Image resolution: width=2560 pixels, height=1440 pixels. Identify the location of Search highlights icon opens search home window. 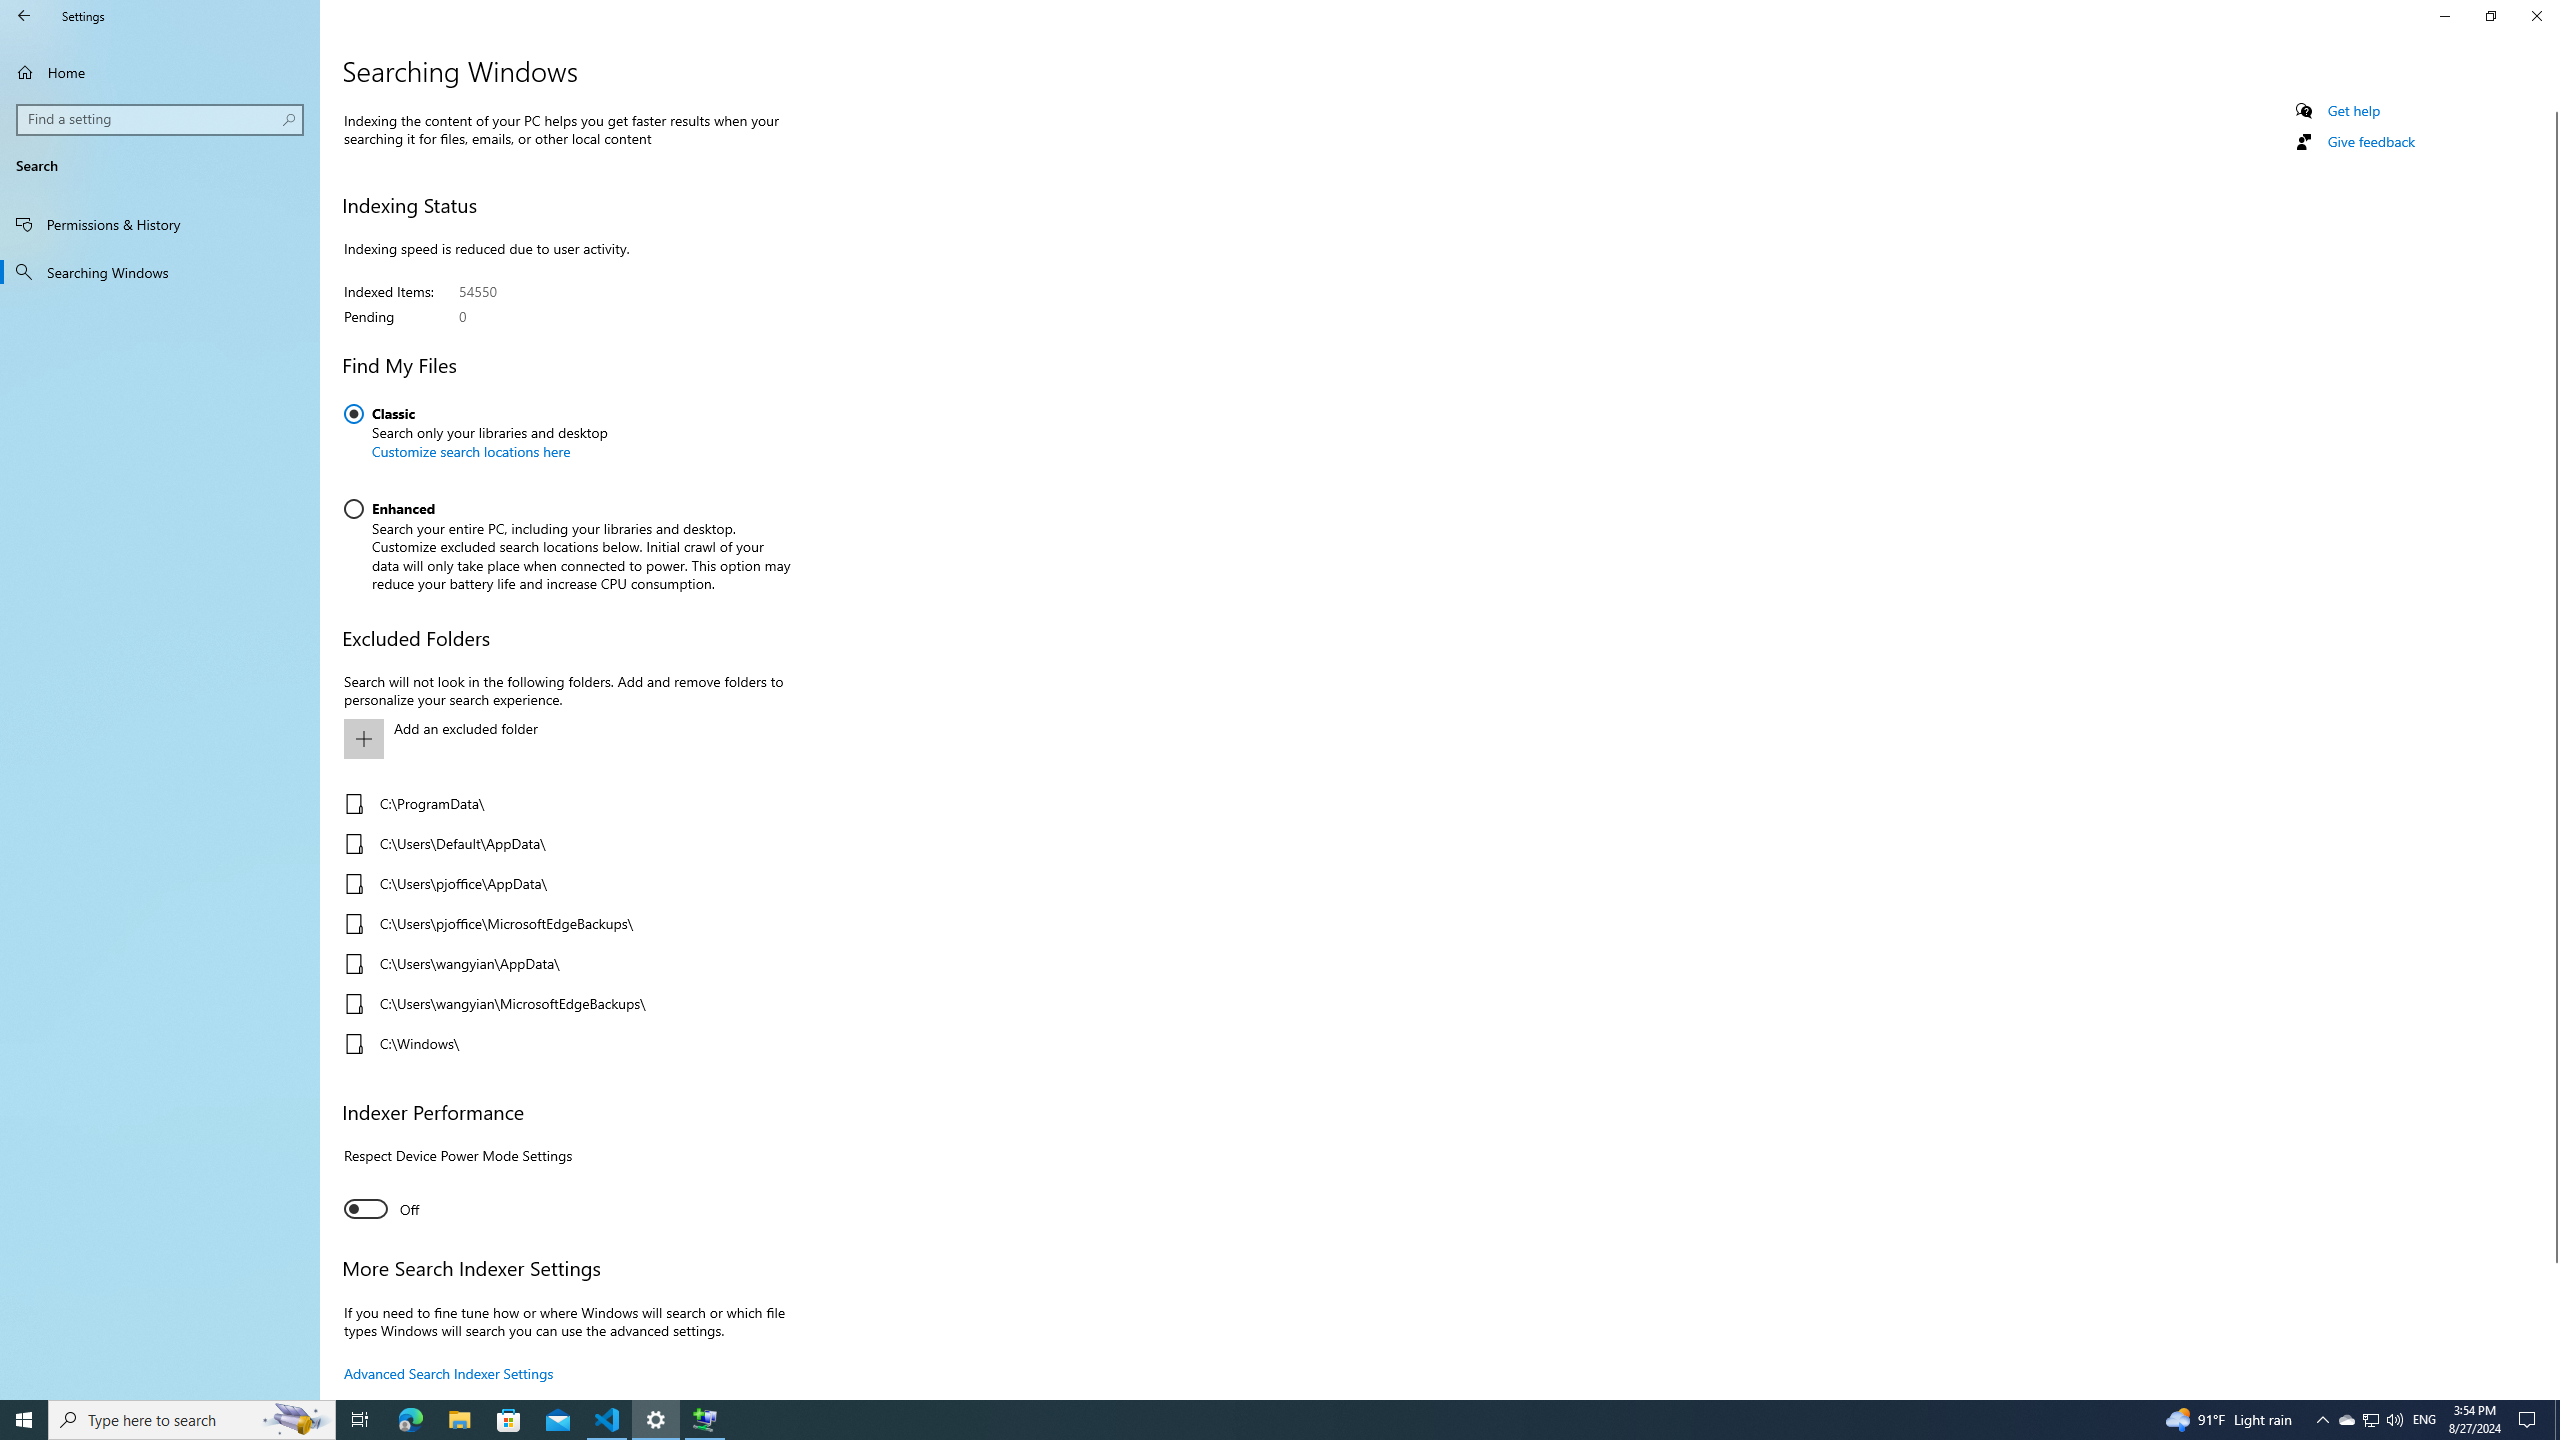
(296, 1420).